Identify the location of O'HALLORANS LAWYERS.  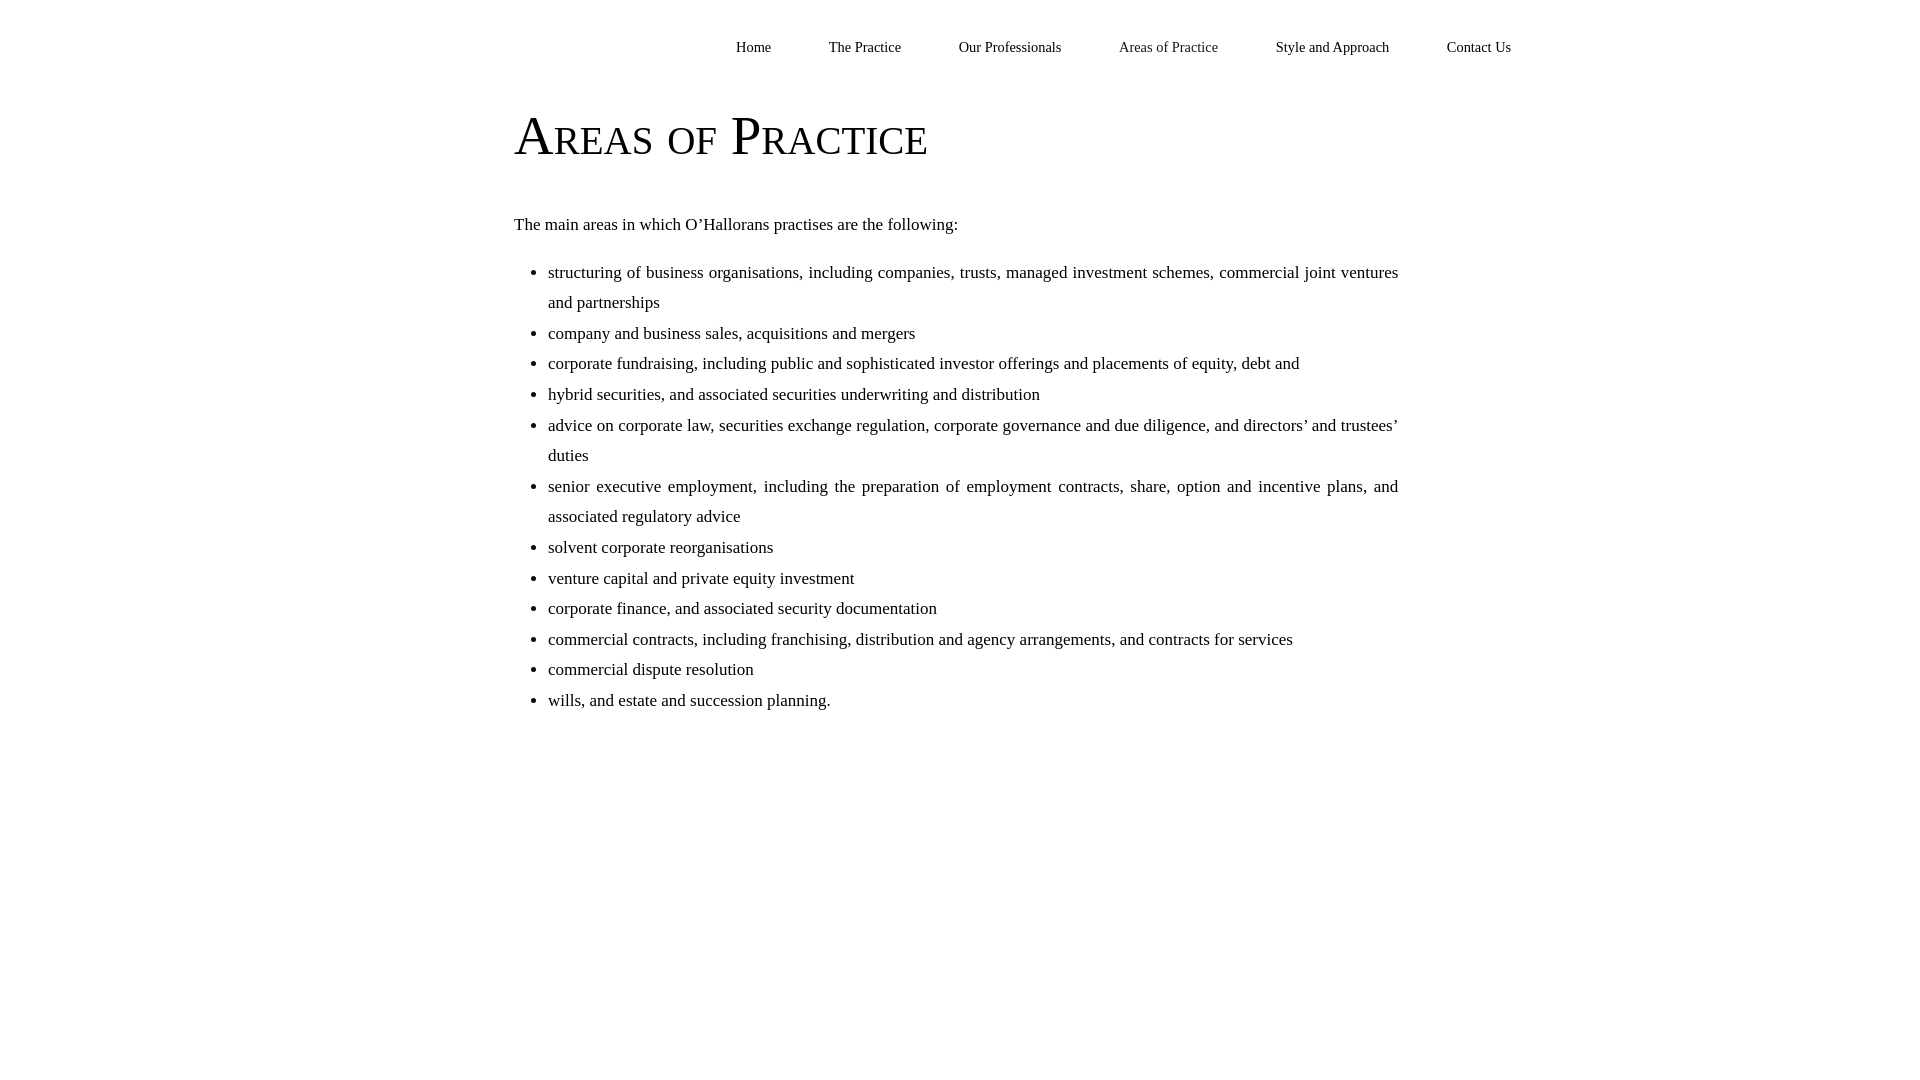
(479, 72).